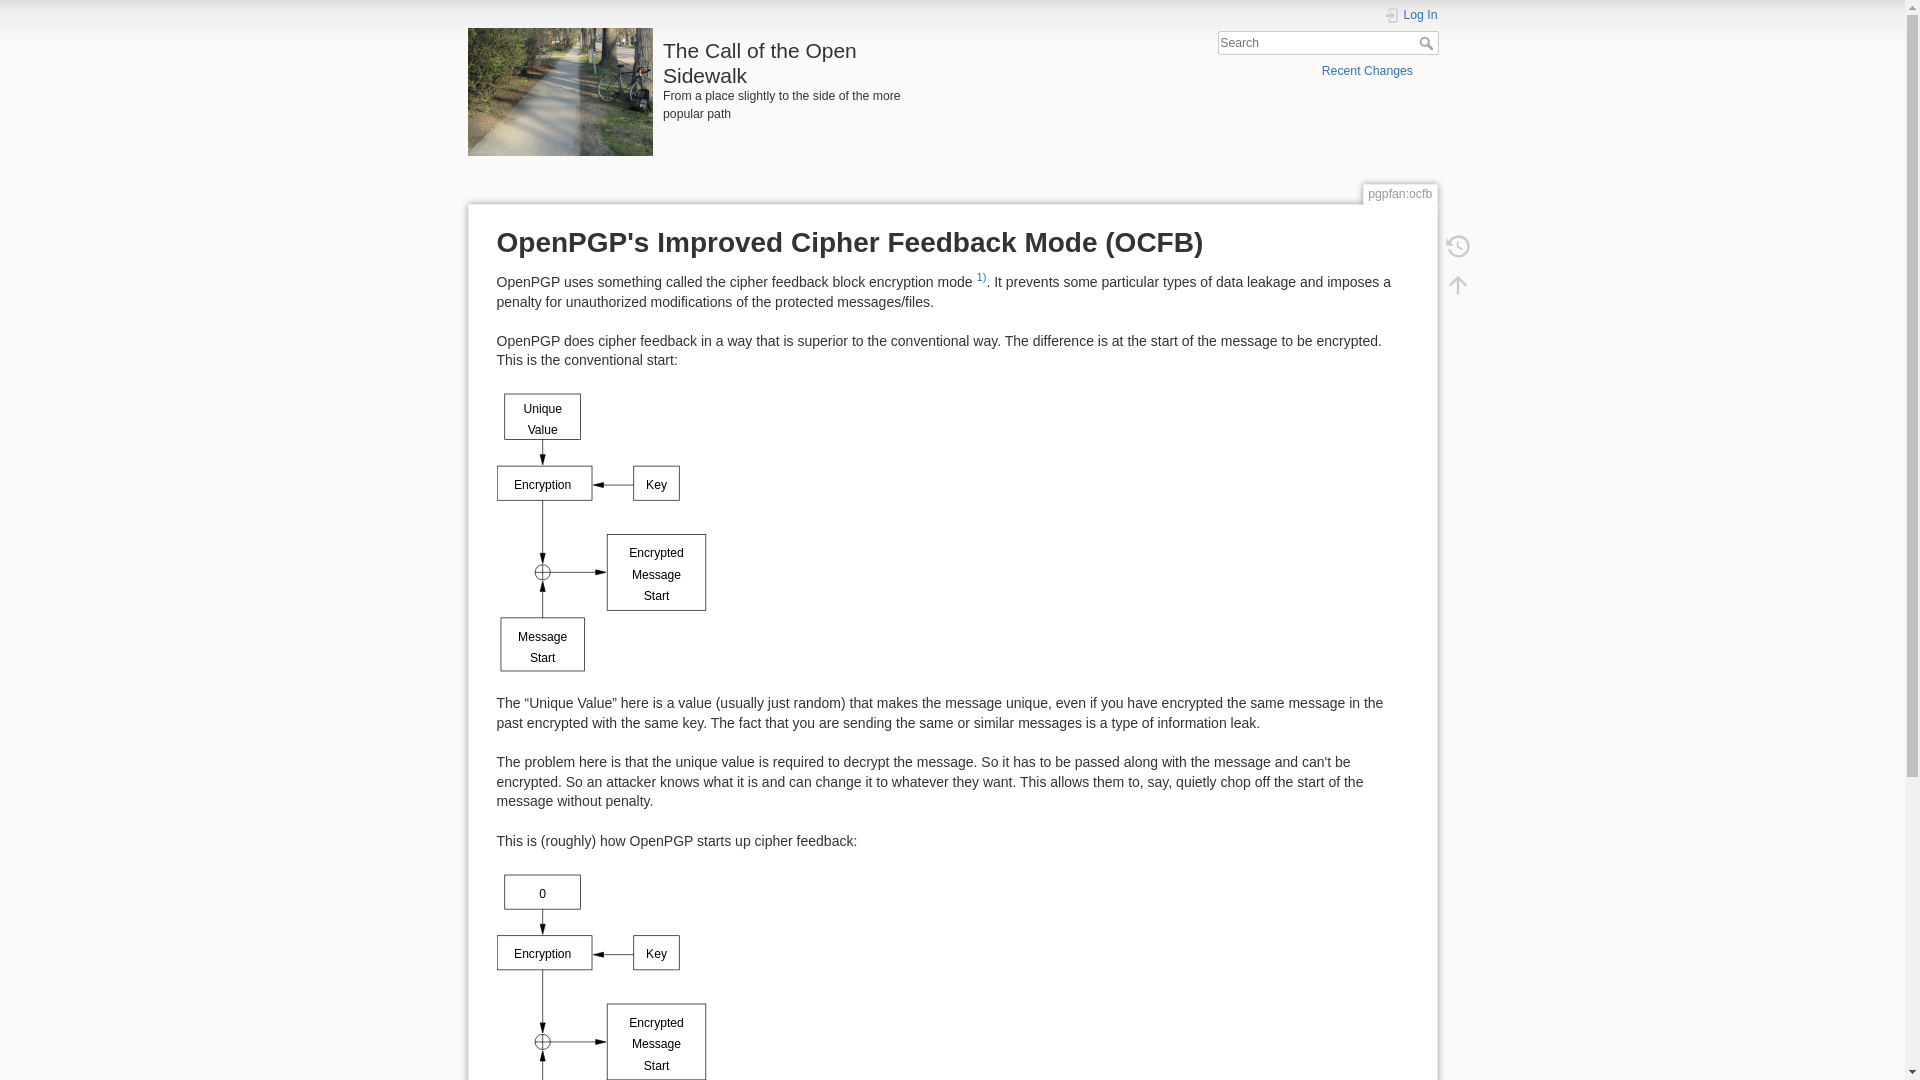 The image size is (1920, 1080). I want to click on Log In, so click(1411, 16).